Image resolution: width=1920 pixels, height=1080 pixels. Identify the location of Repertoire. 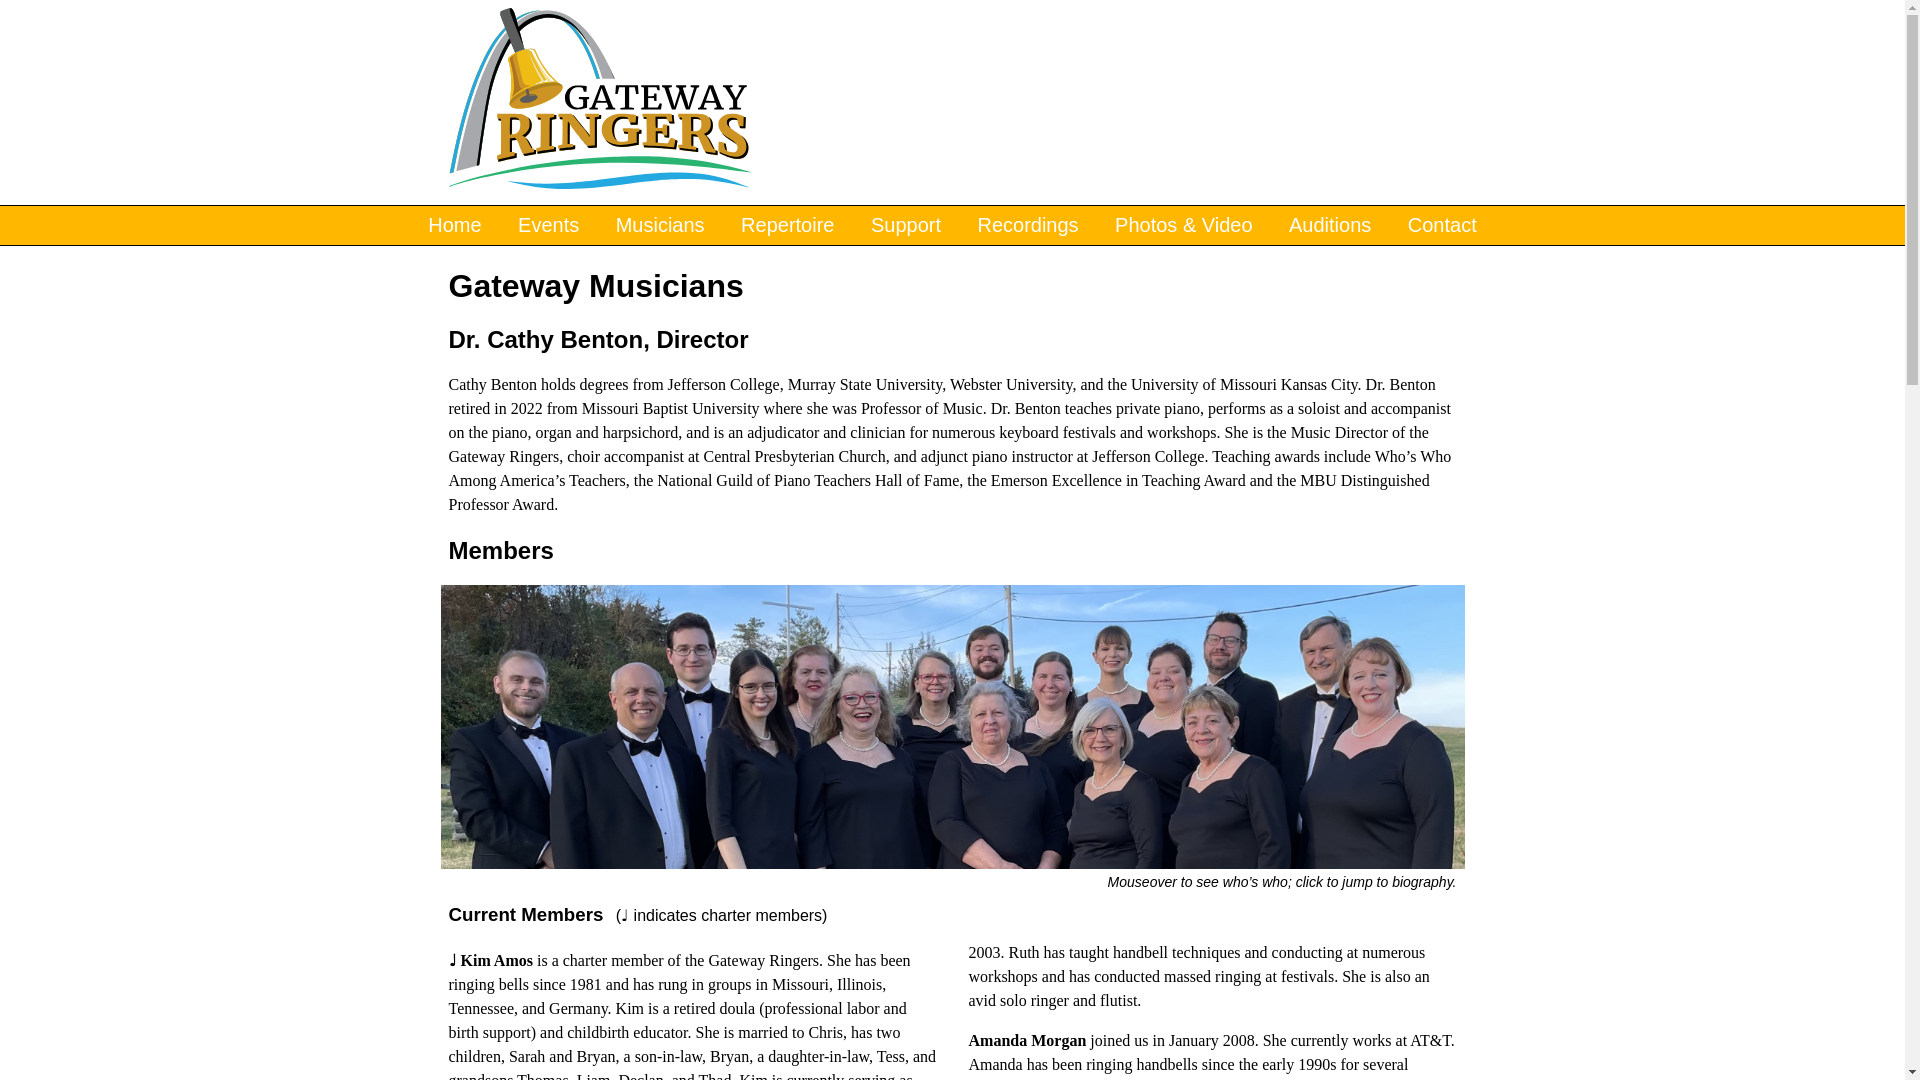
(788, 226).